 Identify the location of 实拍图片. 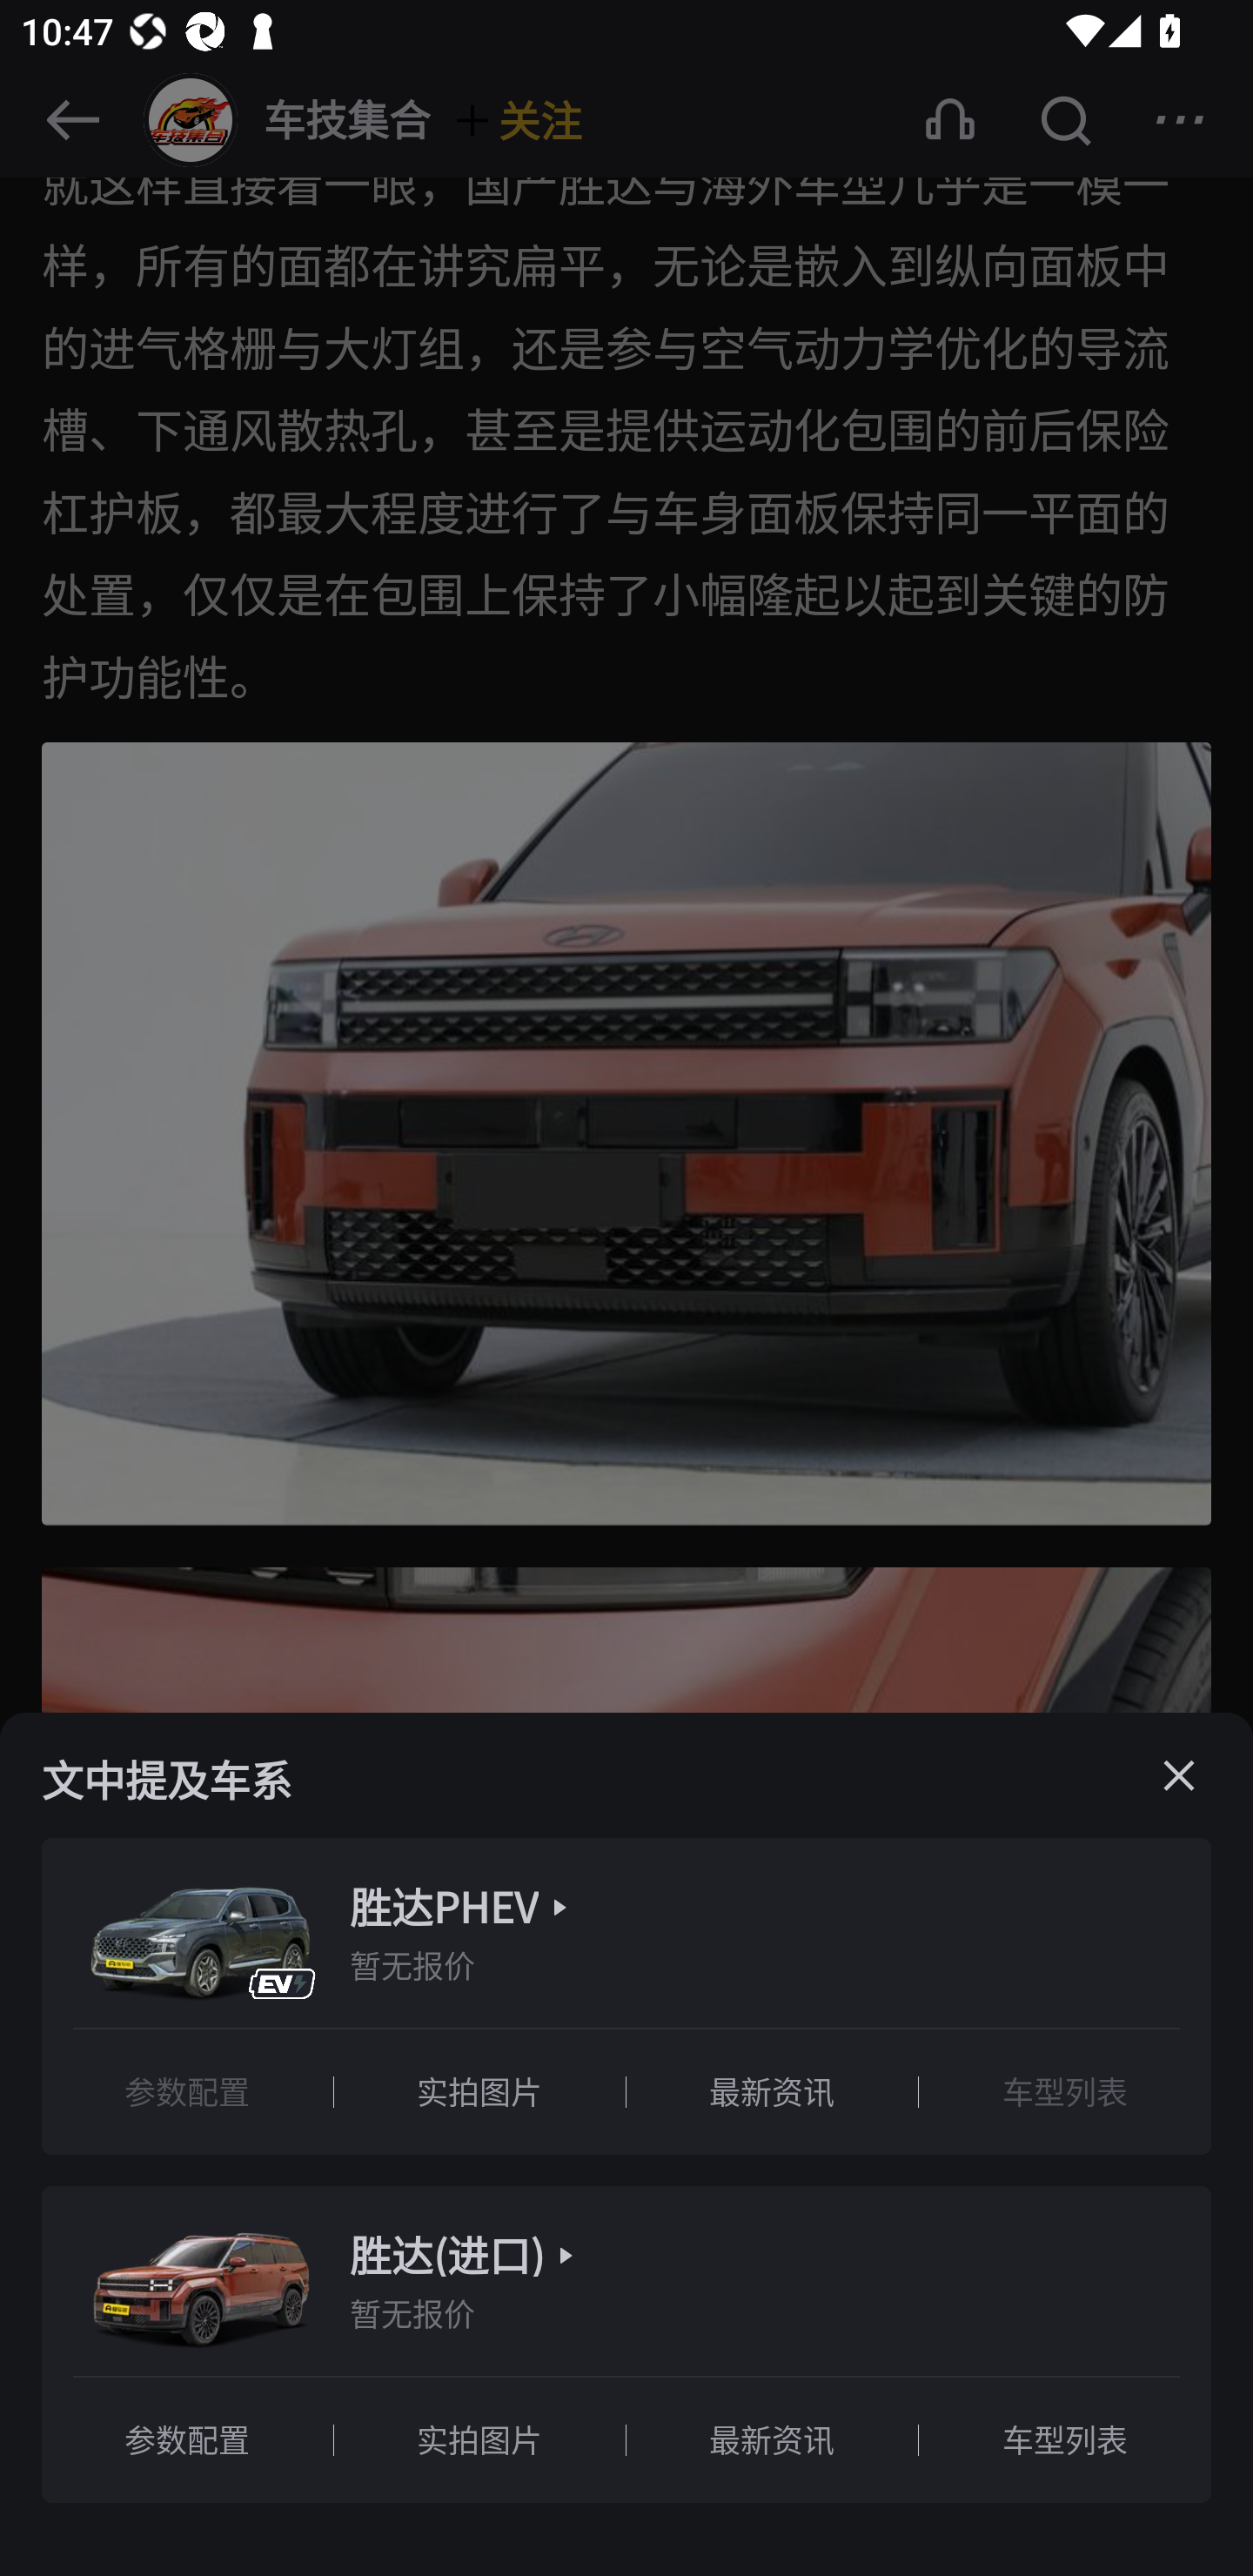
(479, 2438).